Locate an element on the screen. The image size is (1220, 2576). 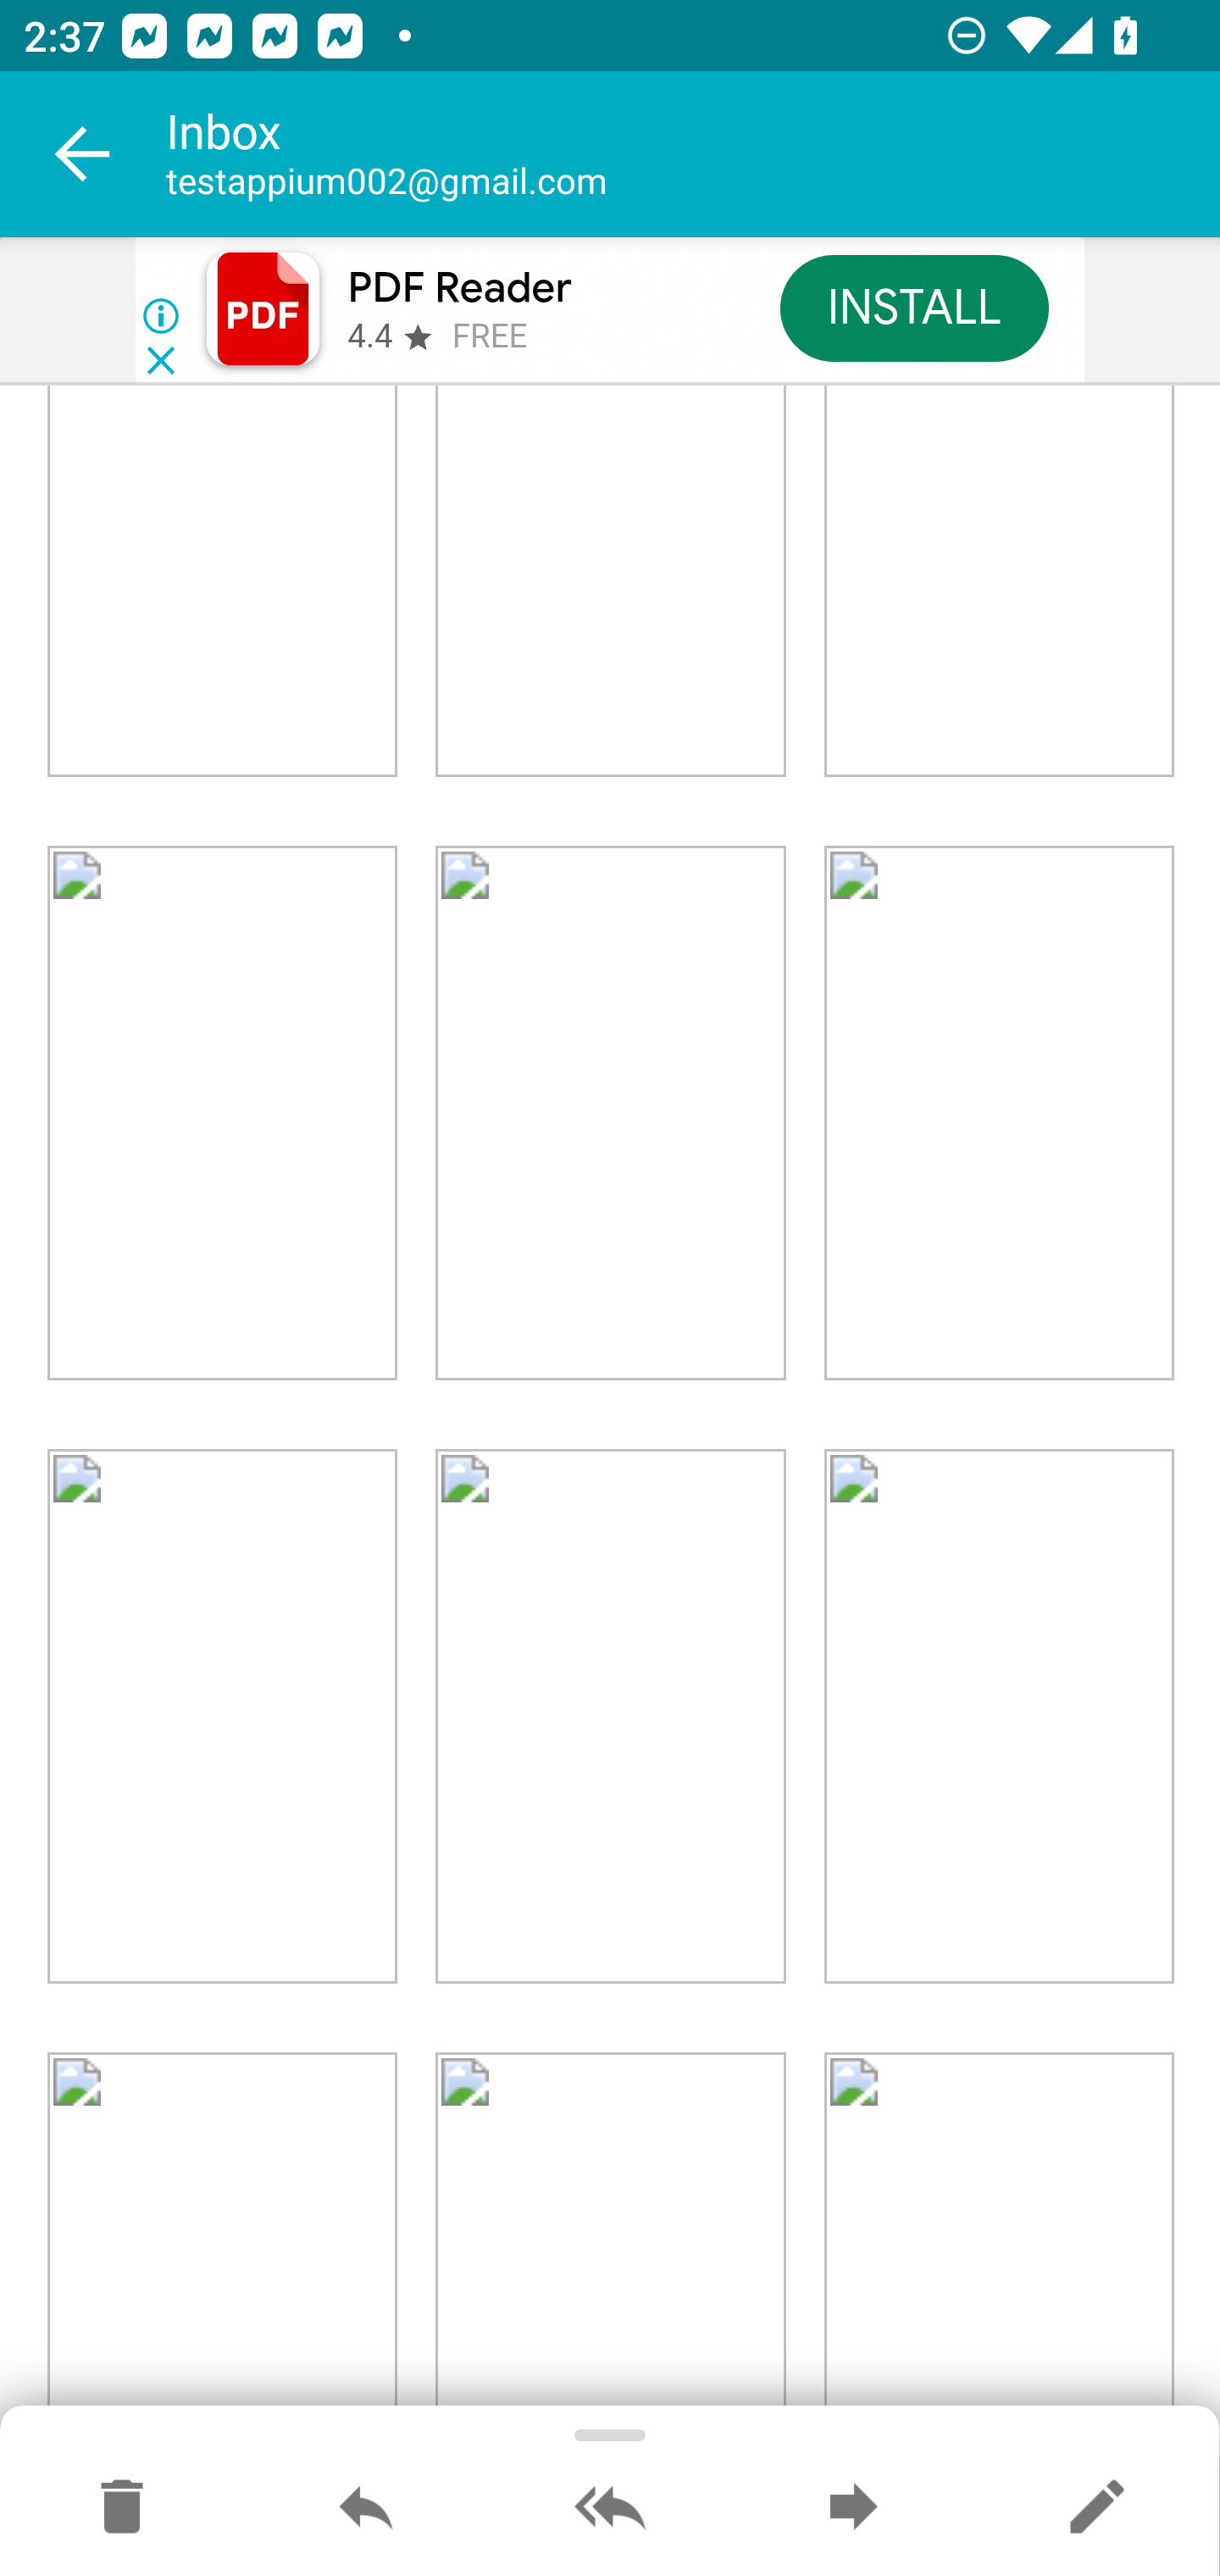
mbs_landing_goods is located at coordinates (224, 1717).